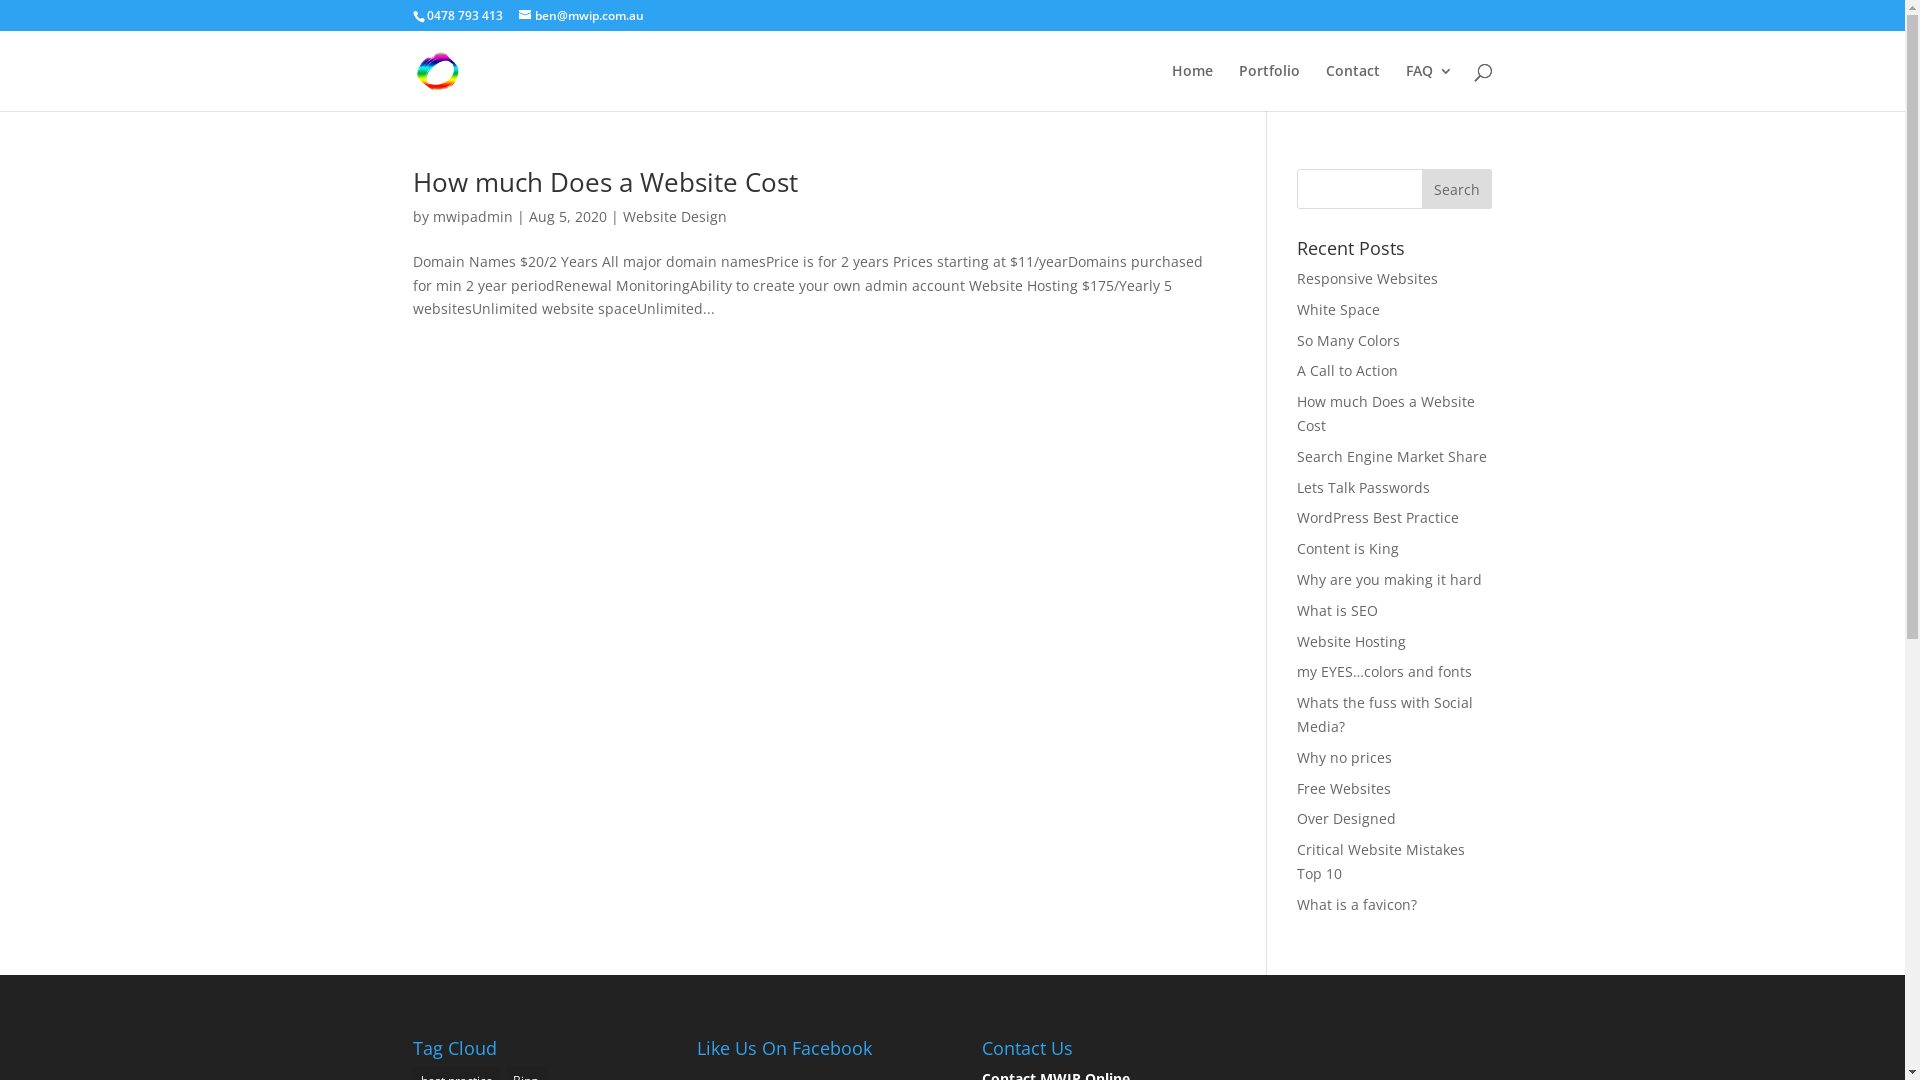  What do you see at coordinates (1457, 189) in the screenshot?
I see `Search` at bounding box center [1457, 189].